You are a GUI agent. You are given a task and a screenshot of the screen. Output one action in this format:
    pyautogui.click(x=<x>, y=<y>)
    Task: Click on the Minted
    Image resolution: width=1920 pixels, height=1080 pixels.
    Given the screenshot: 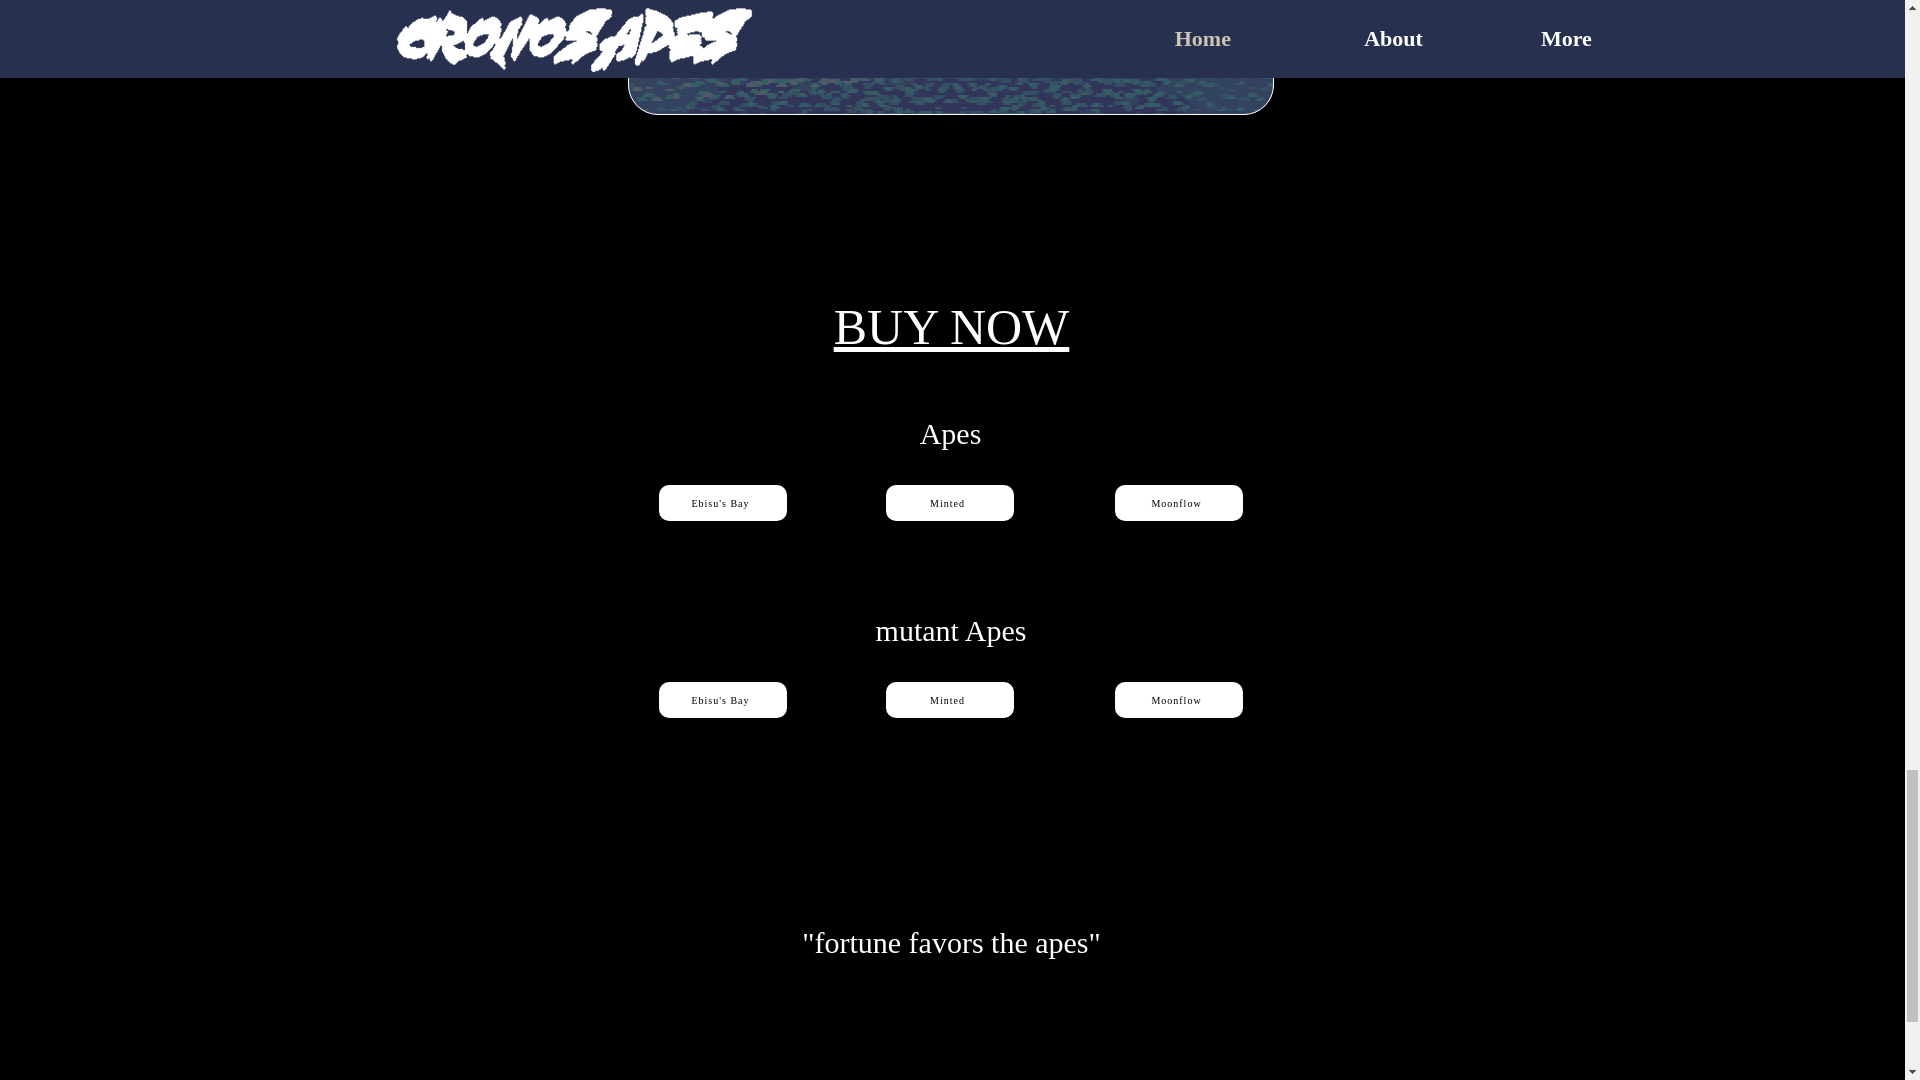 What is the action you would take?
    pyautogui.click(x=949, y=502)
    